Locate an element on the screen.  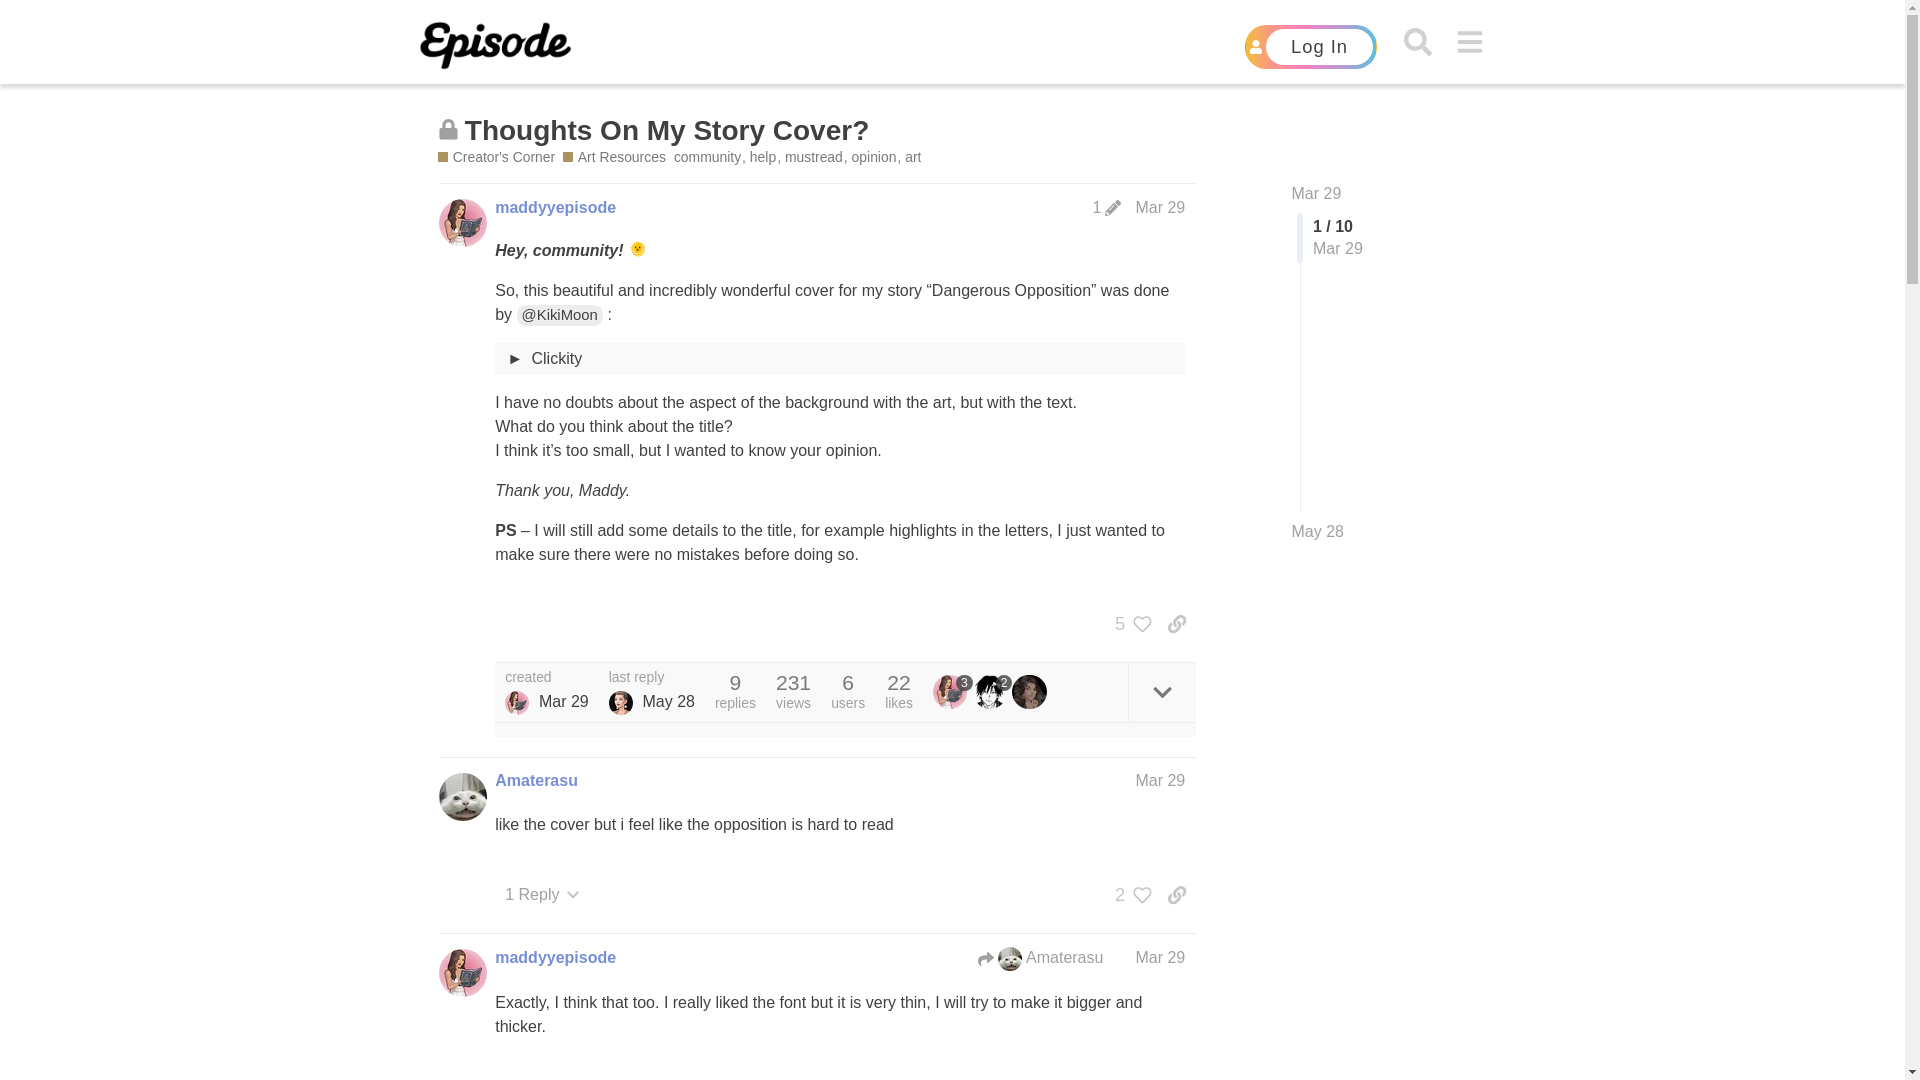
Art Resources is located at coordinates (614, 157).